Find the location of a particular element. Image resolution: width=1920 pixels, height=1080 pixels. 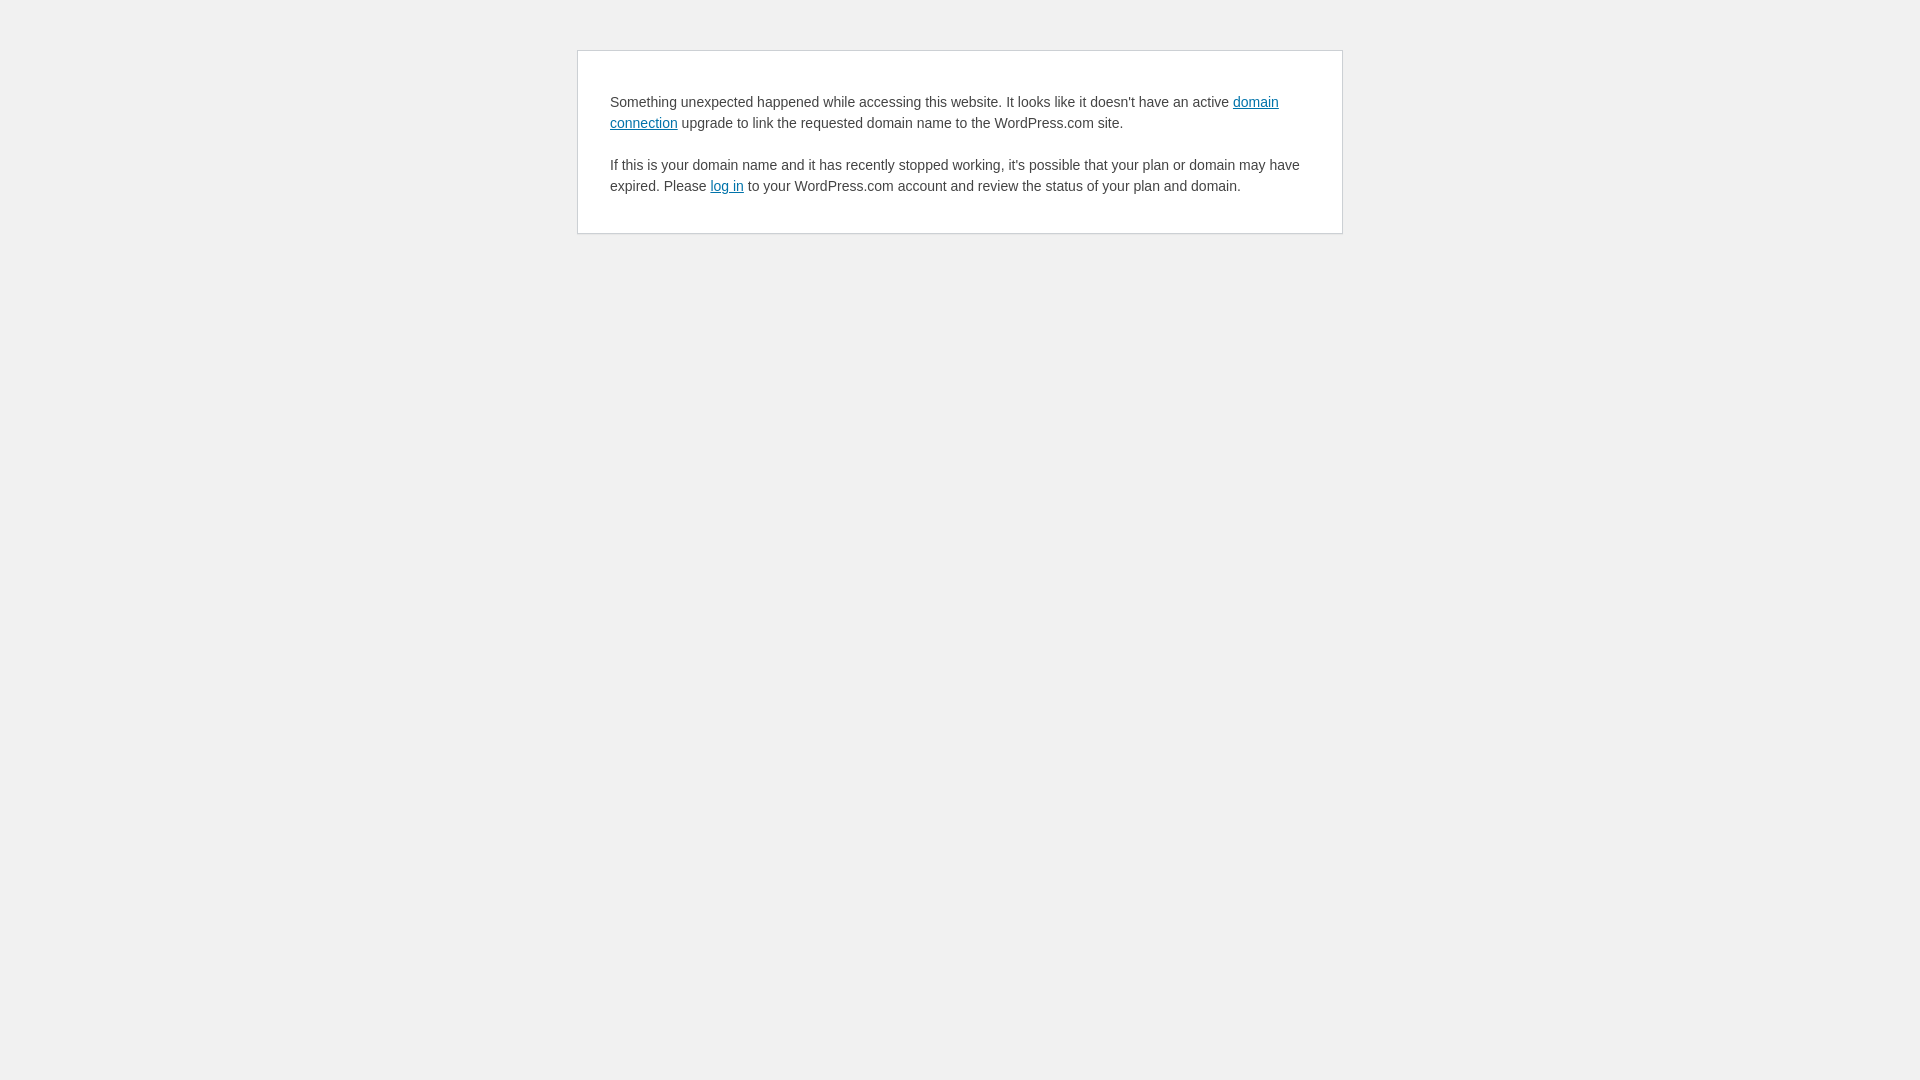

domain connection is located at coordinates (944, 112).